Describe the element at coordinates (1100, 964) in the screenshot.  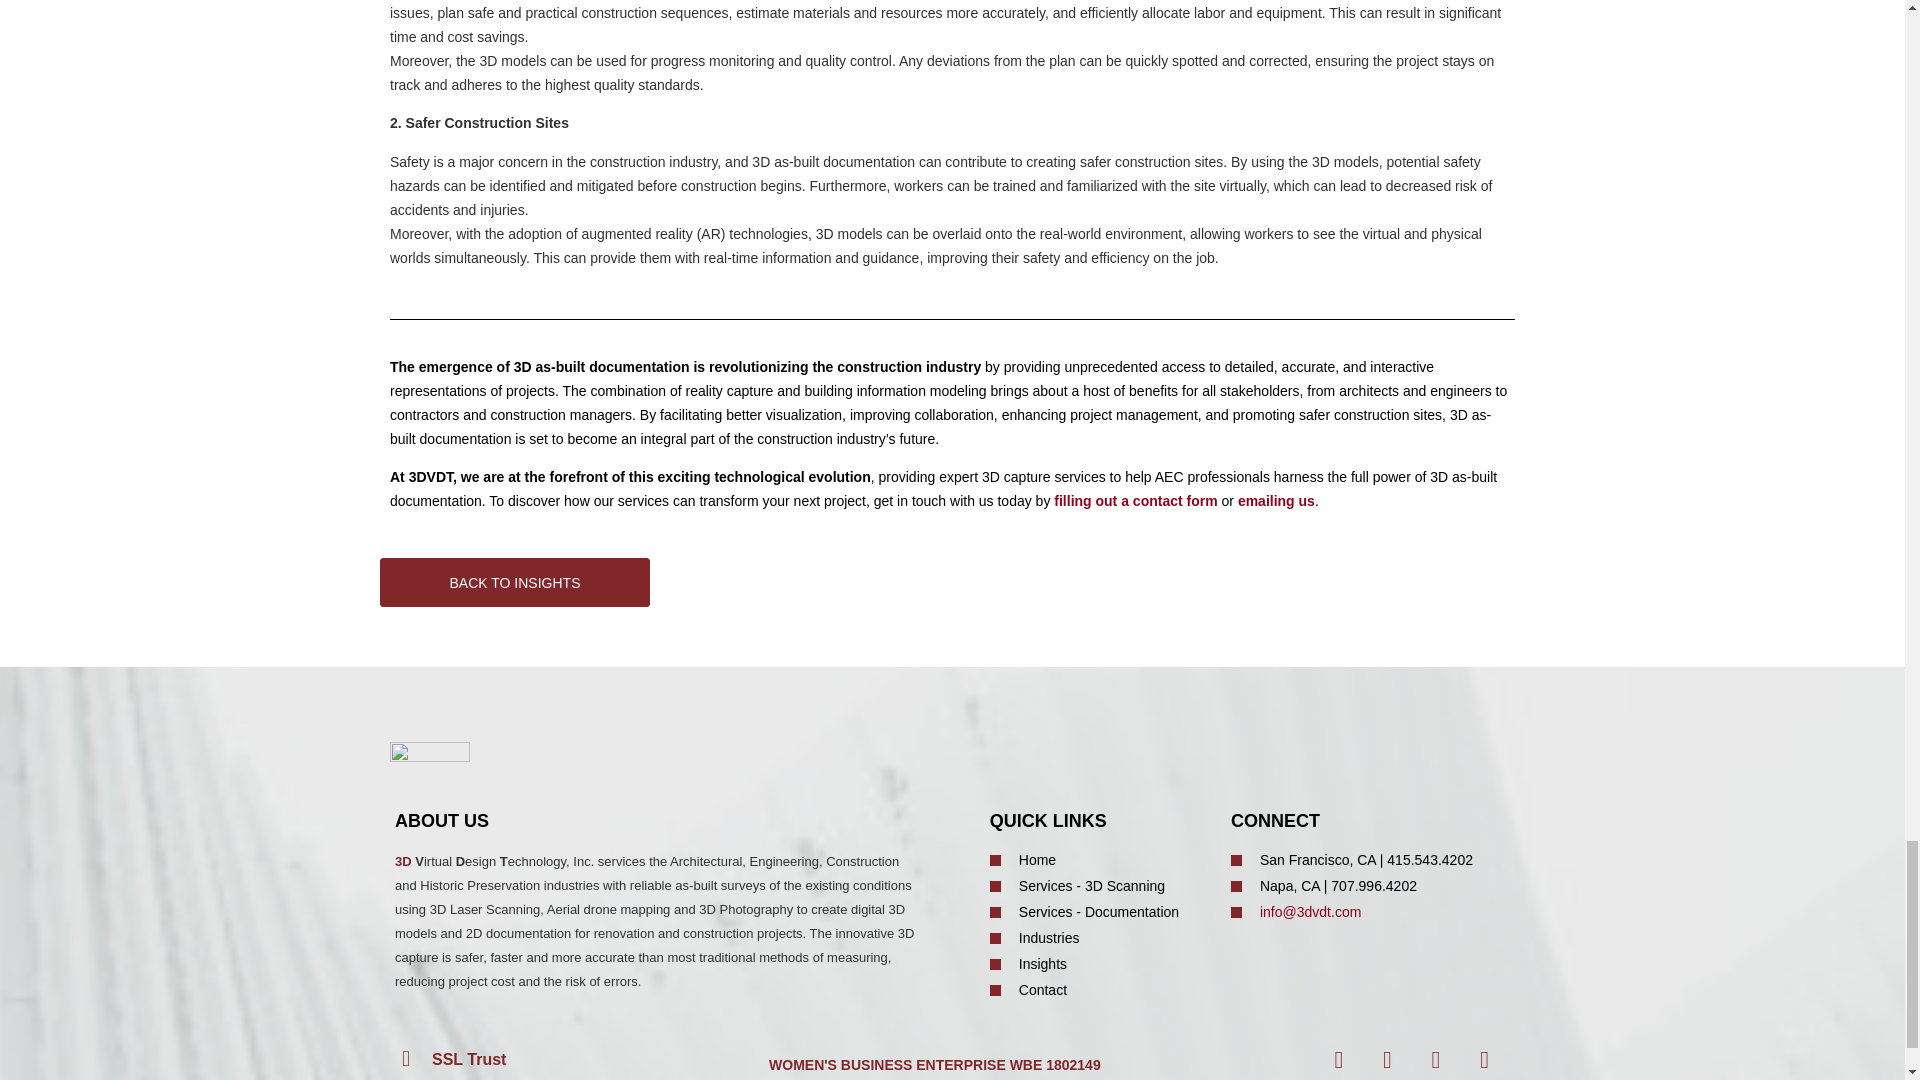
I see `Insights` at that location.